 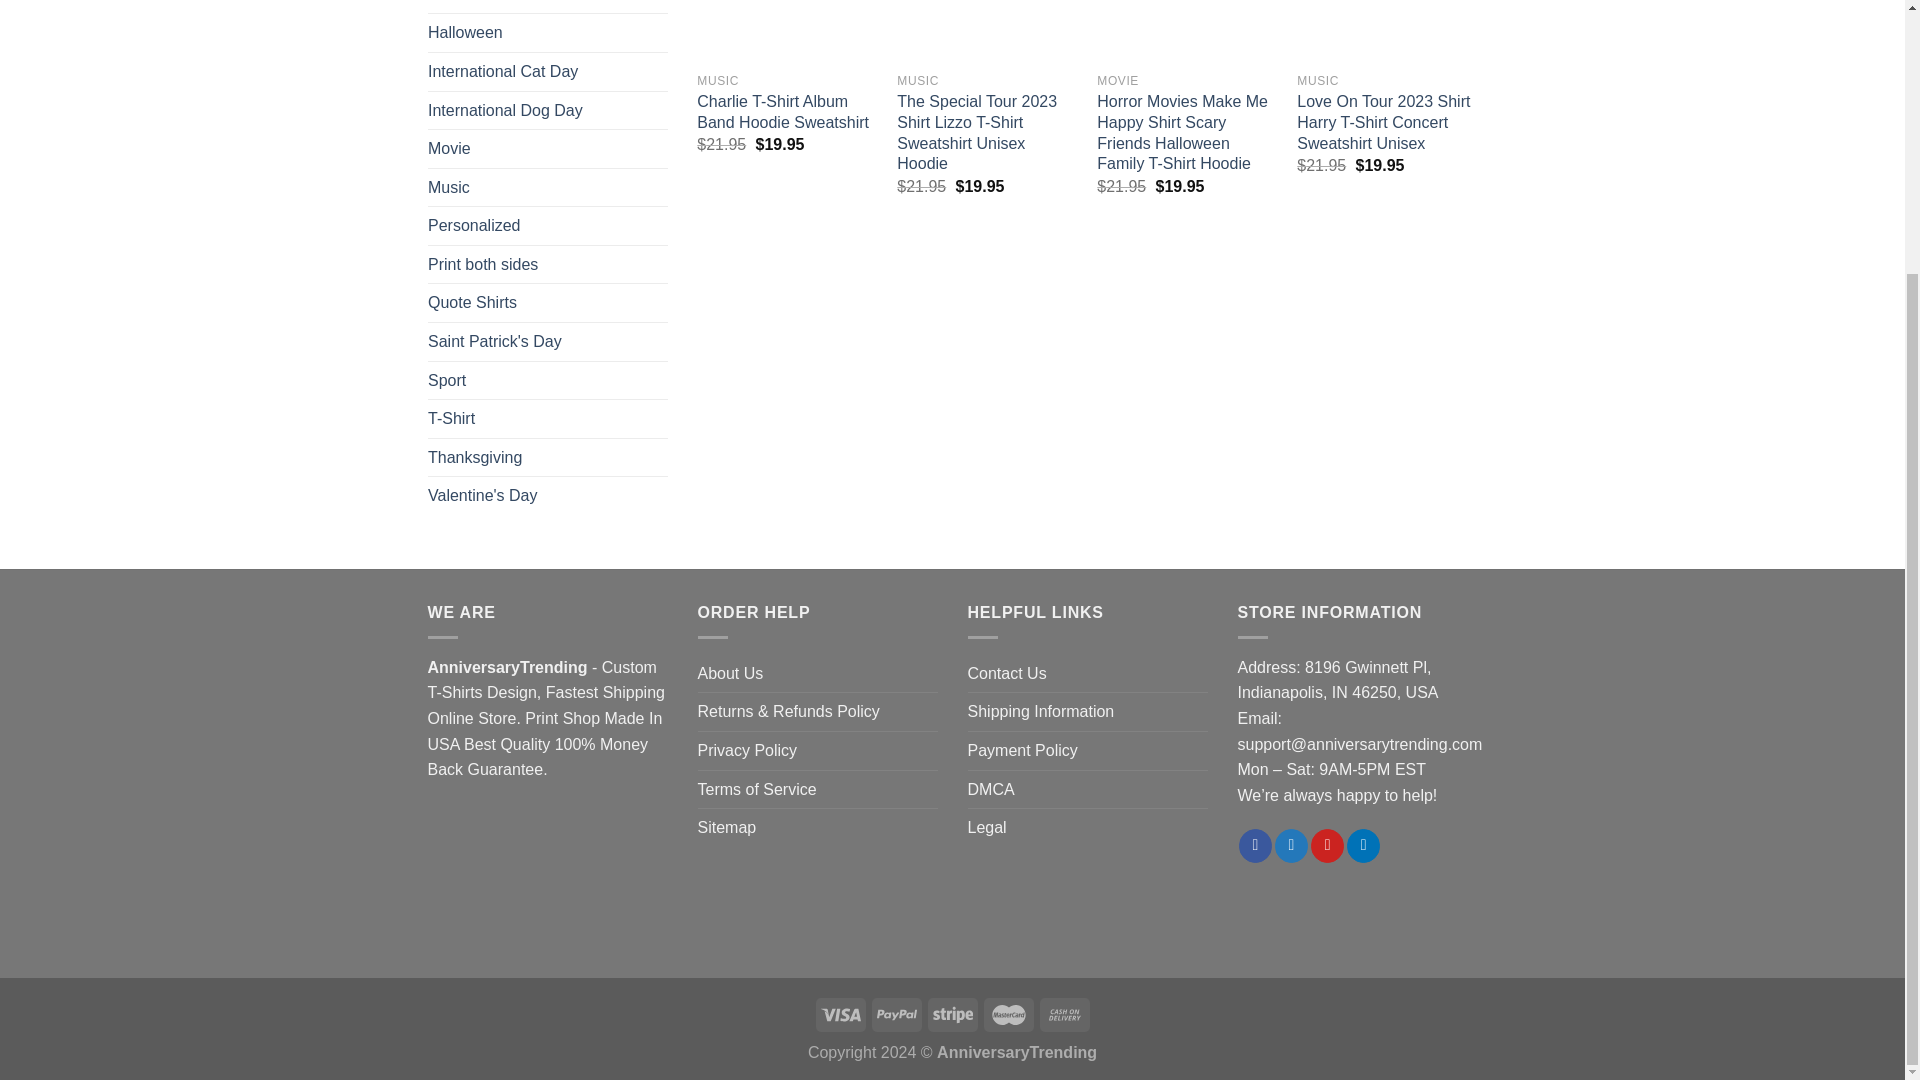 I want to click on Halloween, so click(x=548, y=32).